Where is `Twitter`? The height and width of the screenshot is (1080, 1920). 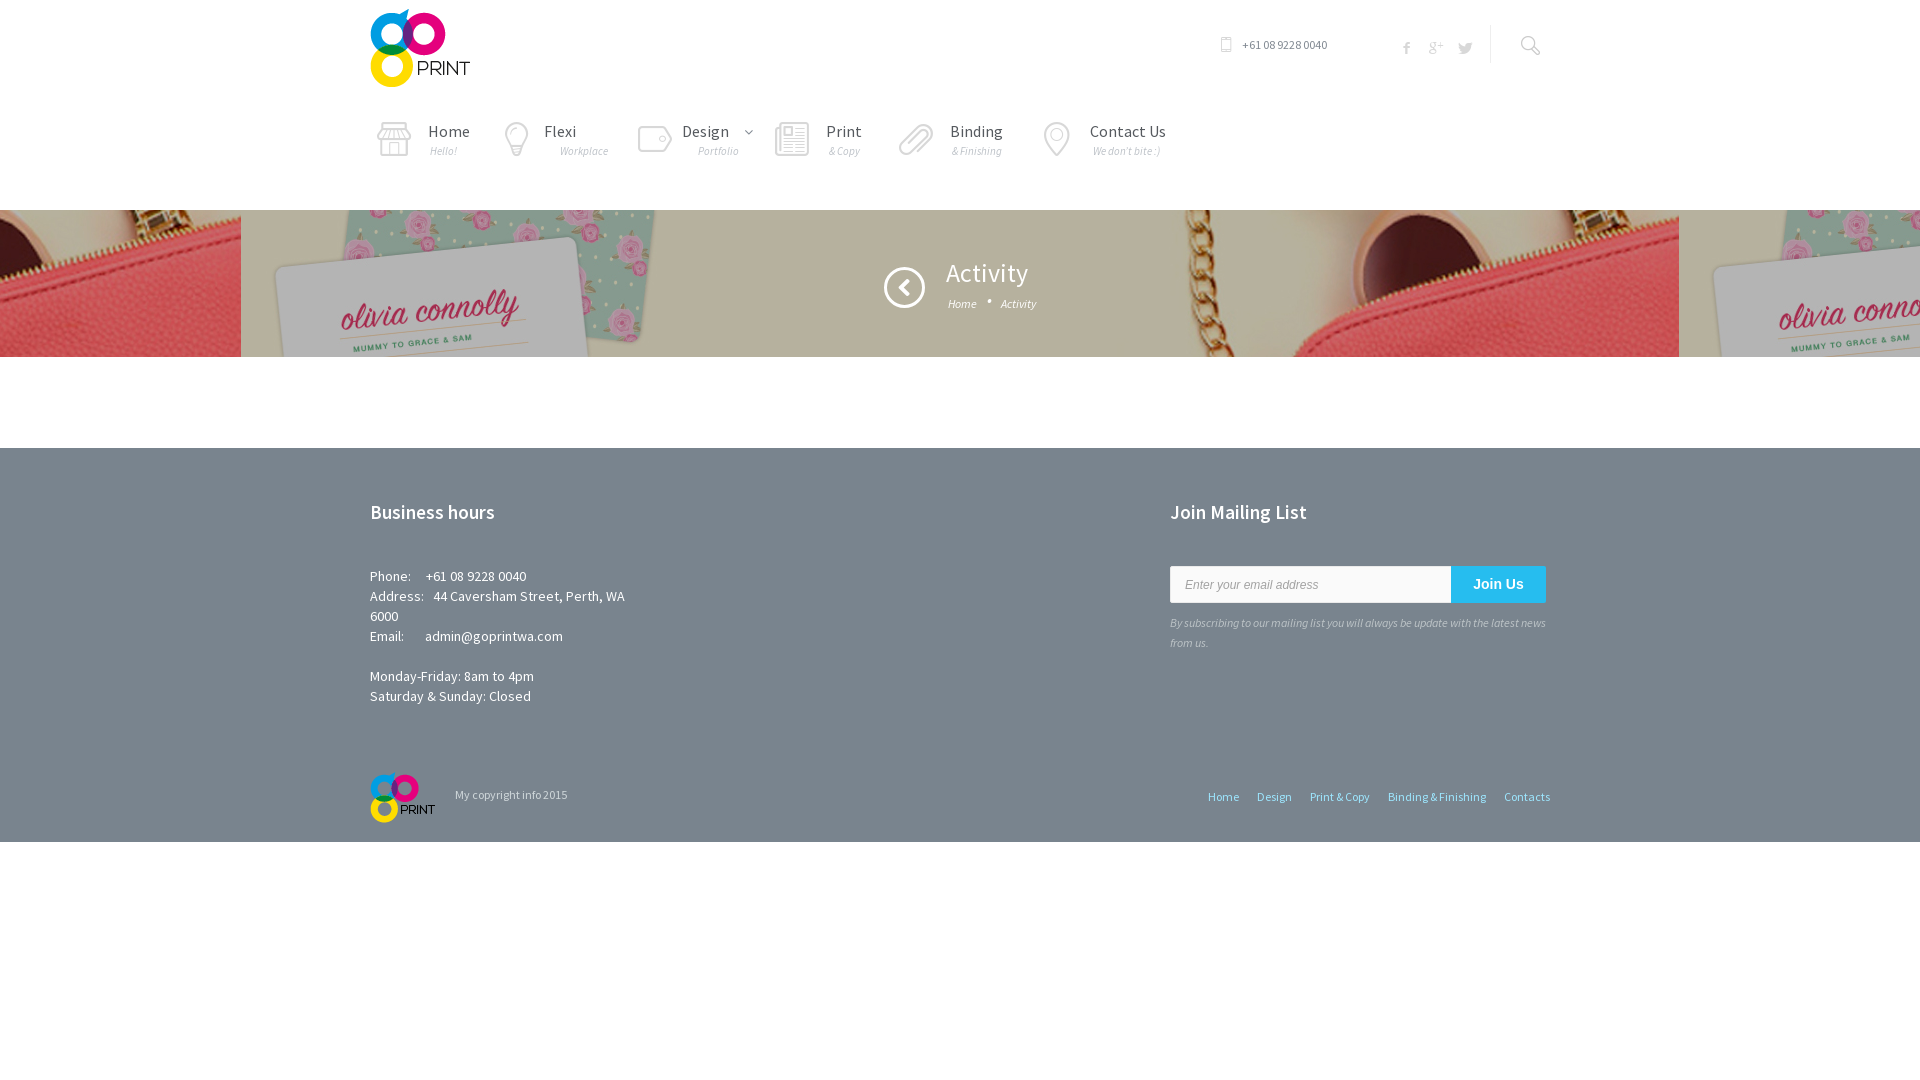
Twitter is located at coordinates (1464, 48).